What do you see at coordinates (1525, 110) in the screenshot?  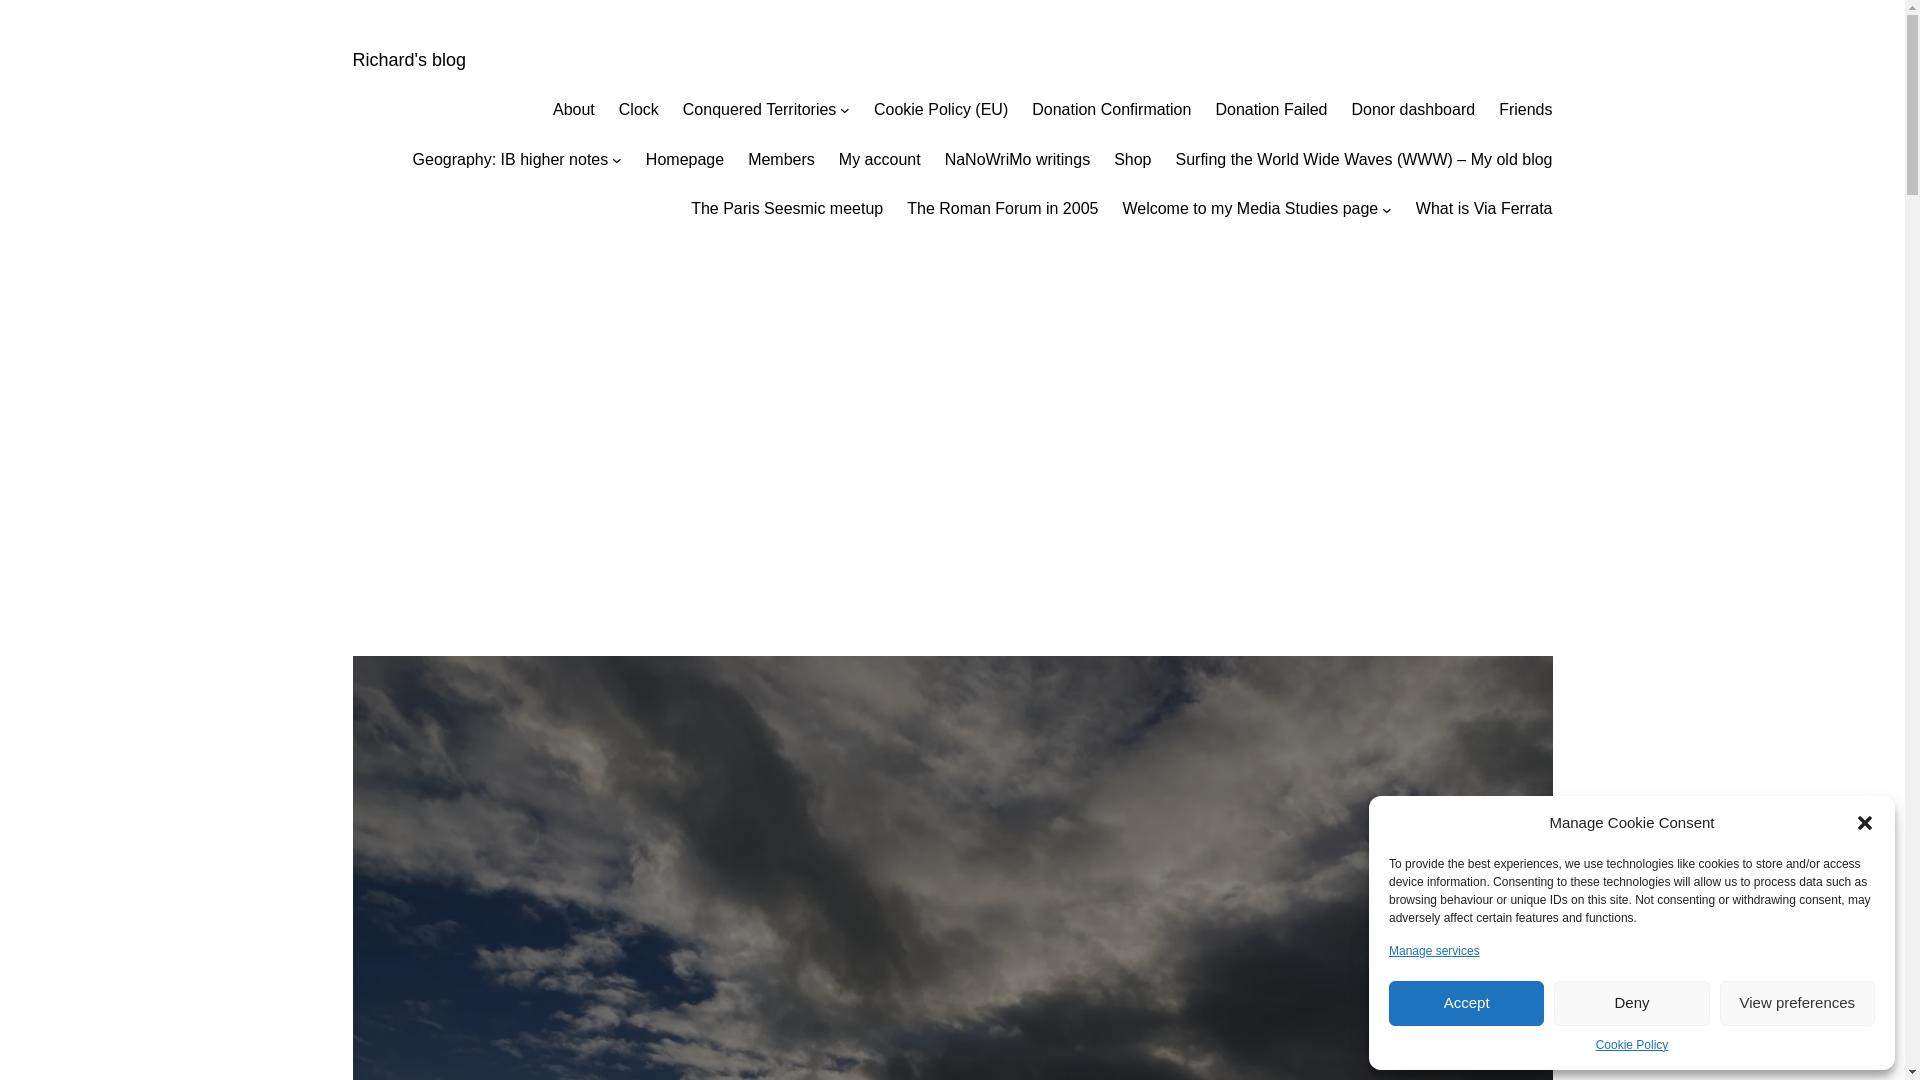 I see `Friends` at bounding box center [1525, 110].